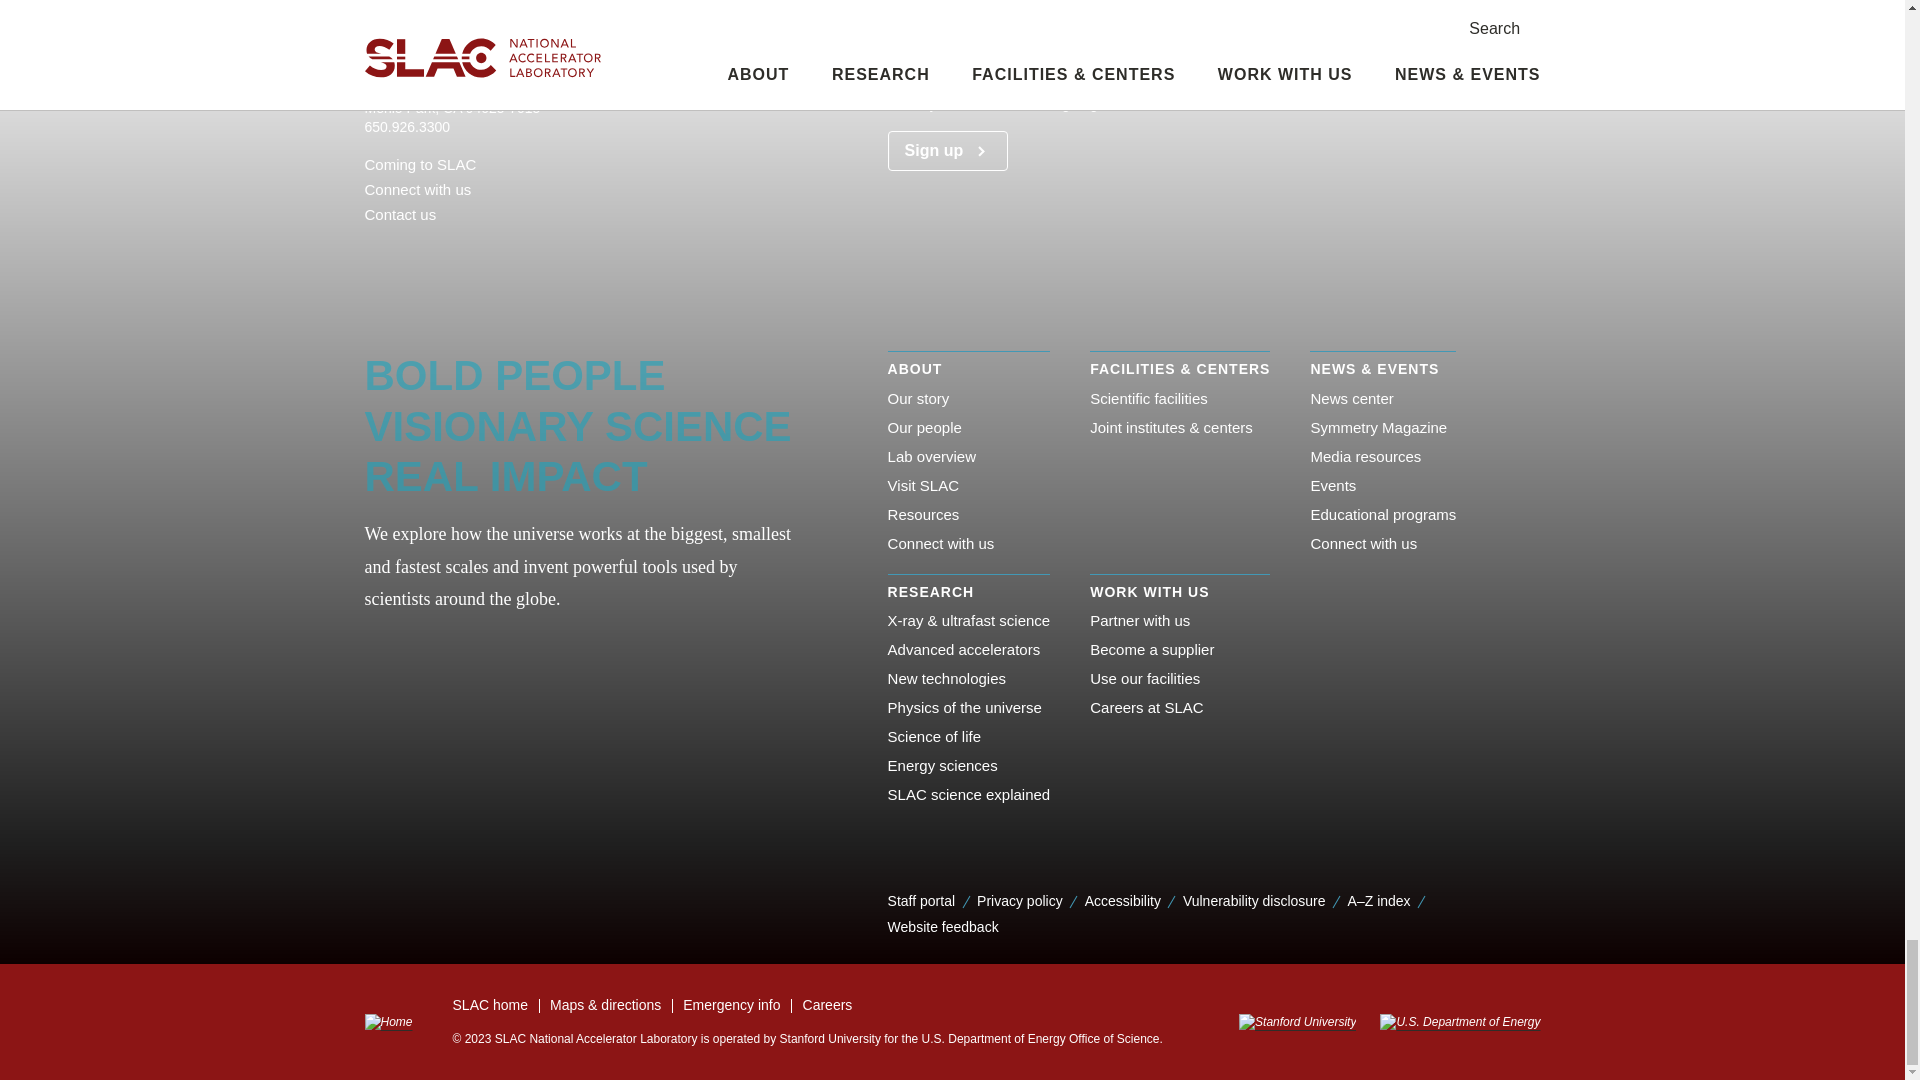 The image size is (1920, 1080). I want to click on YouTube, so click(532, 251).